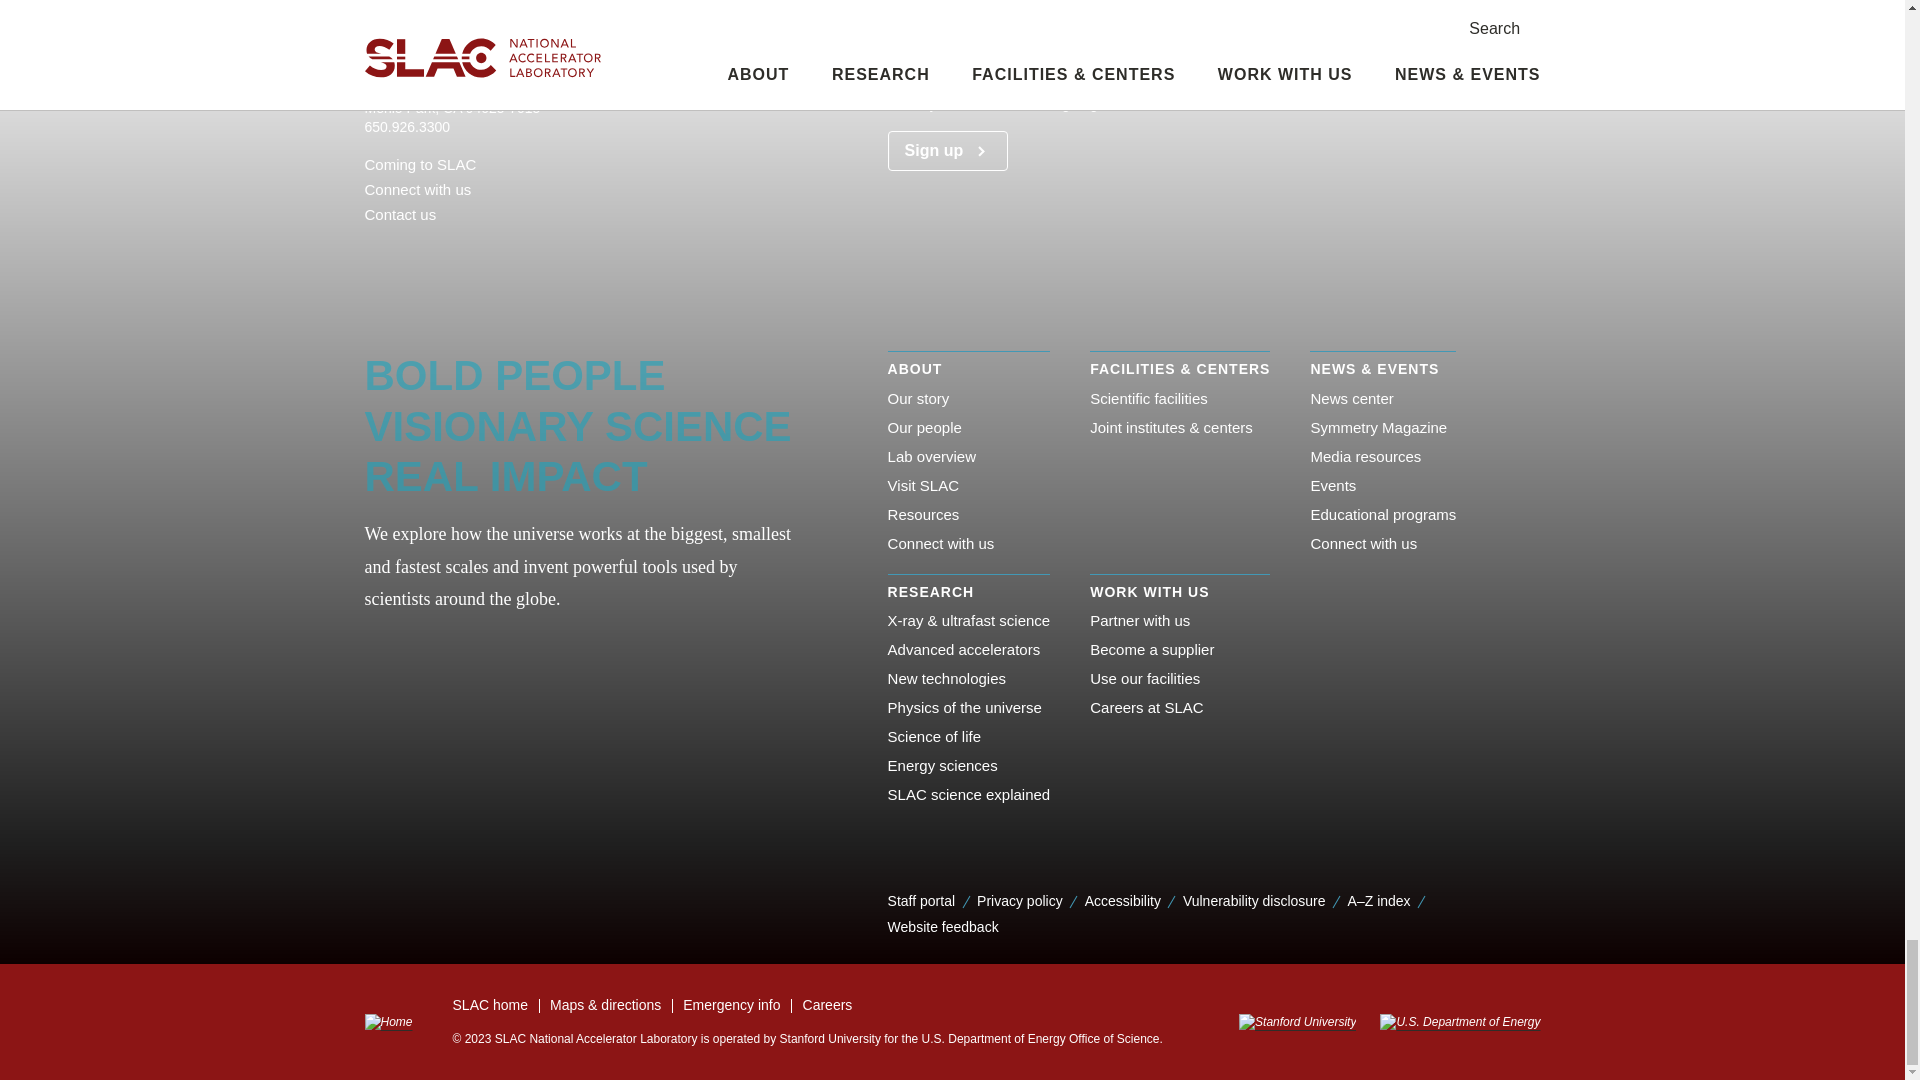 The image size is (1920, 1080). I want to click on YouTube, so click(532, 251).